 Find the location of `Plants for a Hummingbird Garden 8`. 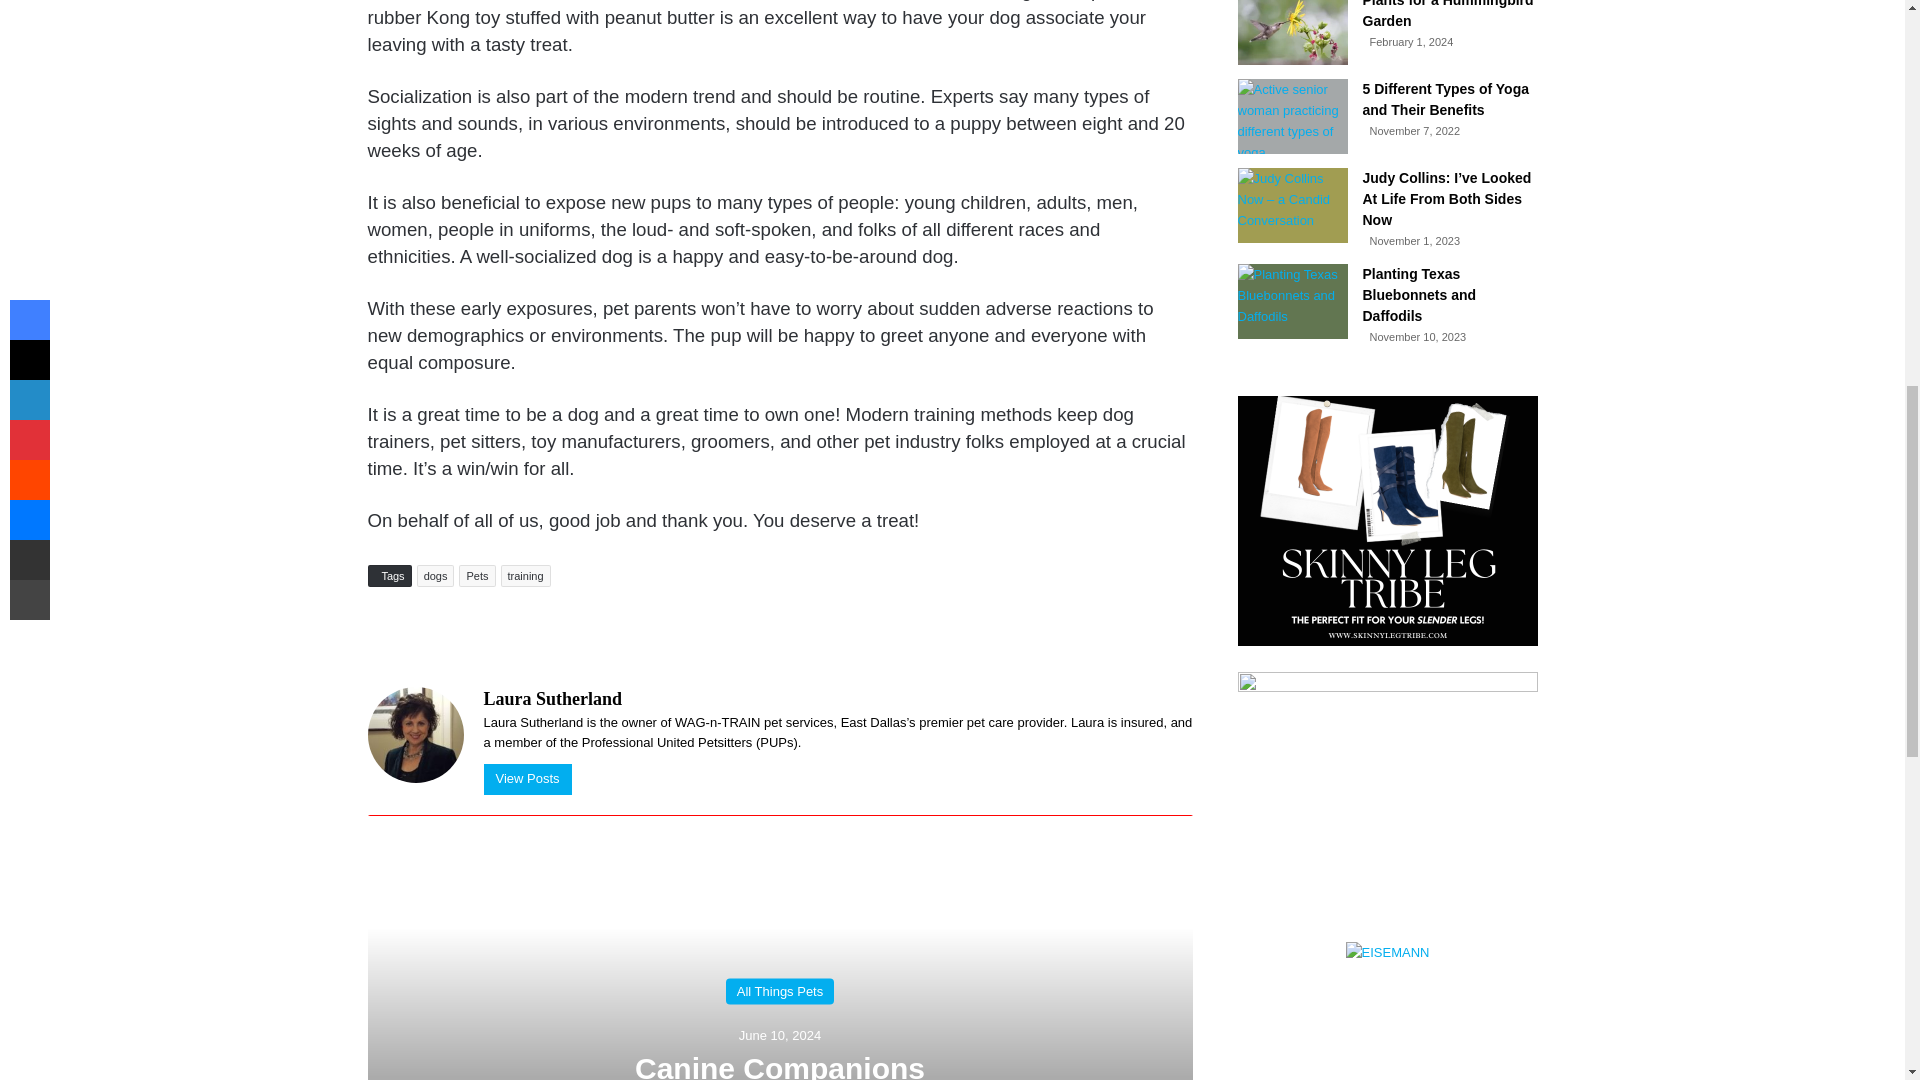

Plants for a Hummingbird Garden 8 is located at coordinates (1292, 32).